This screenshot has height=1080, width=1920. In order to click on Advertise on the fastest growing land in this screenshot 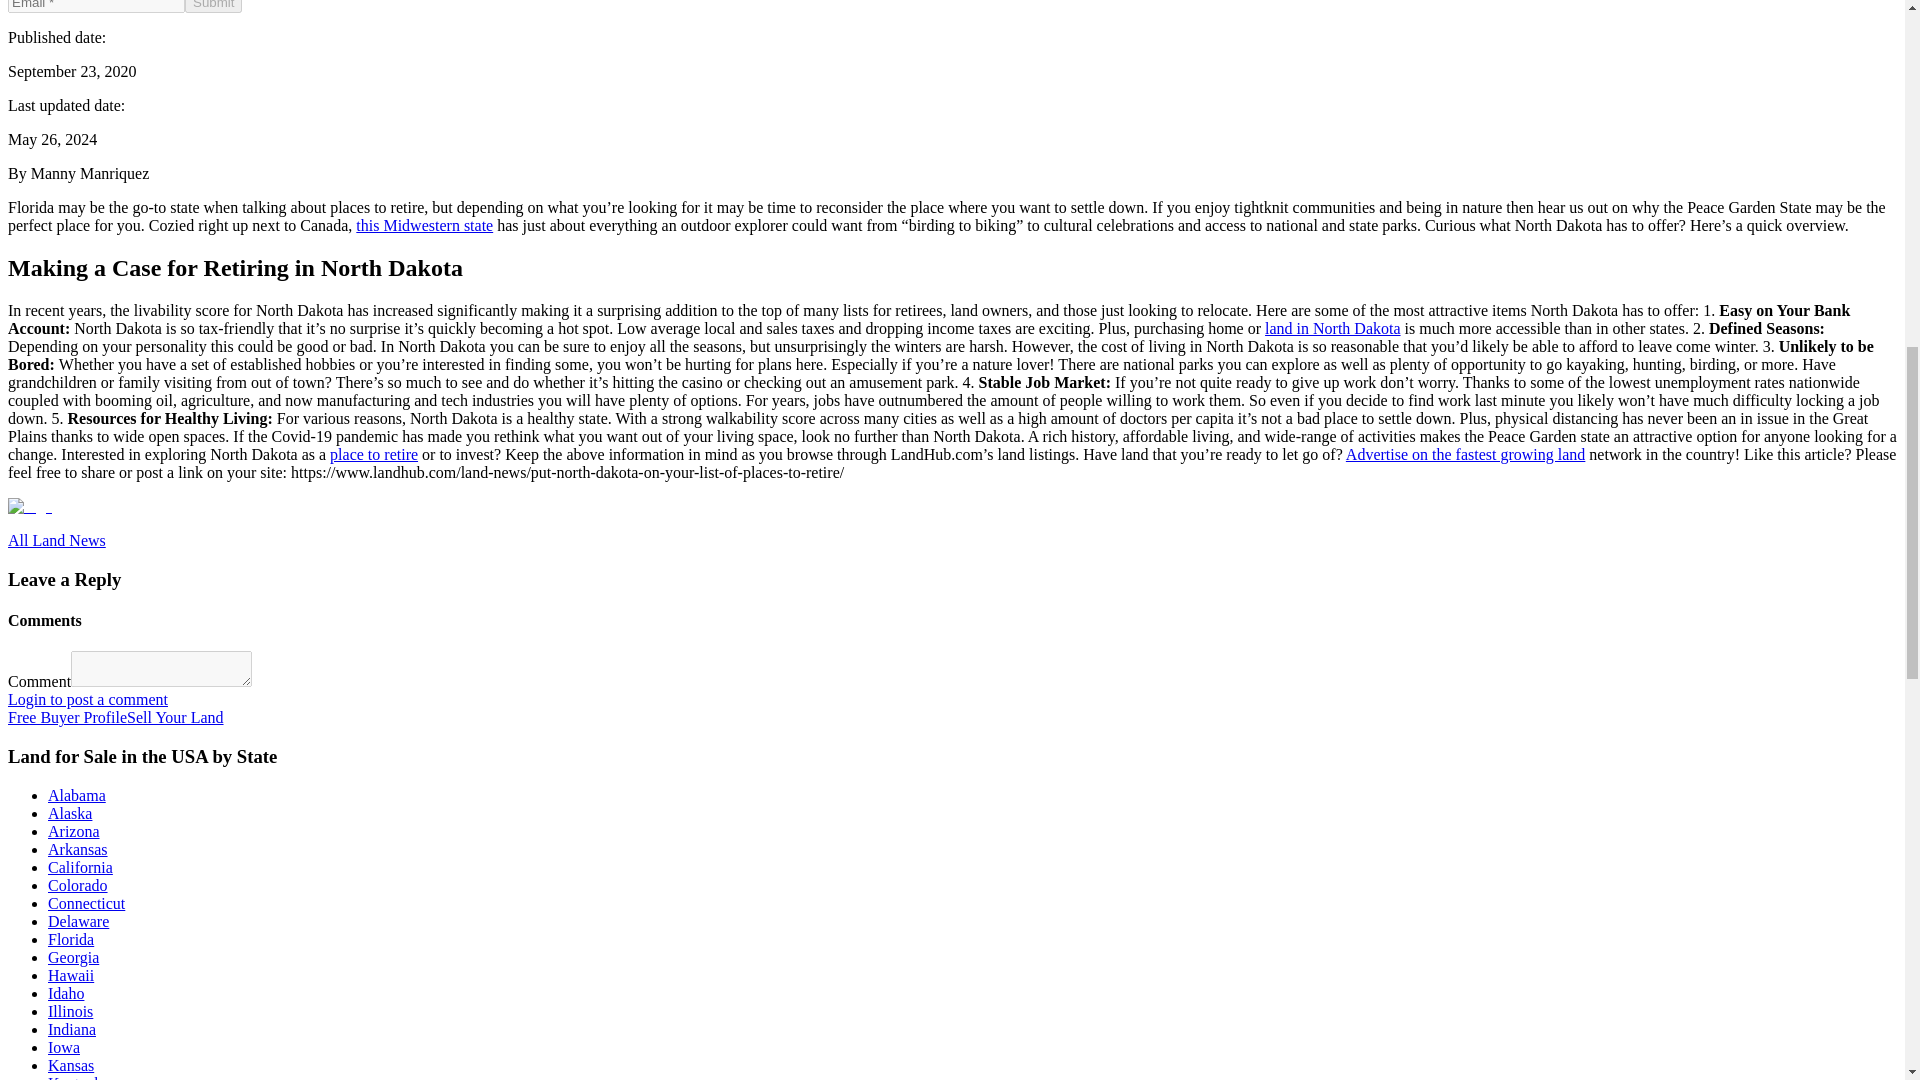, I will do `click(1465, 454)`.